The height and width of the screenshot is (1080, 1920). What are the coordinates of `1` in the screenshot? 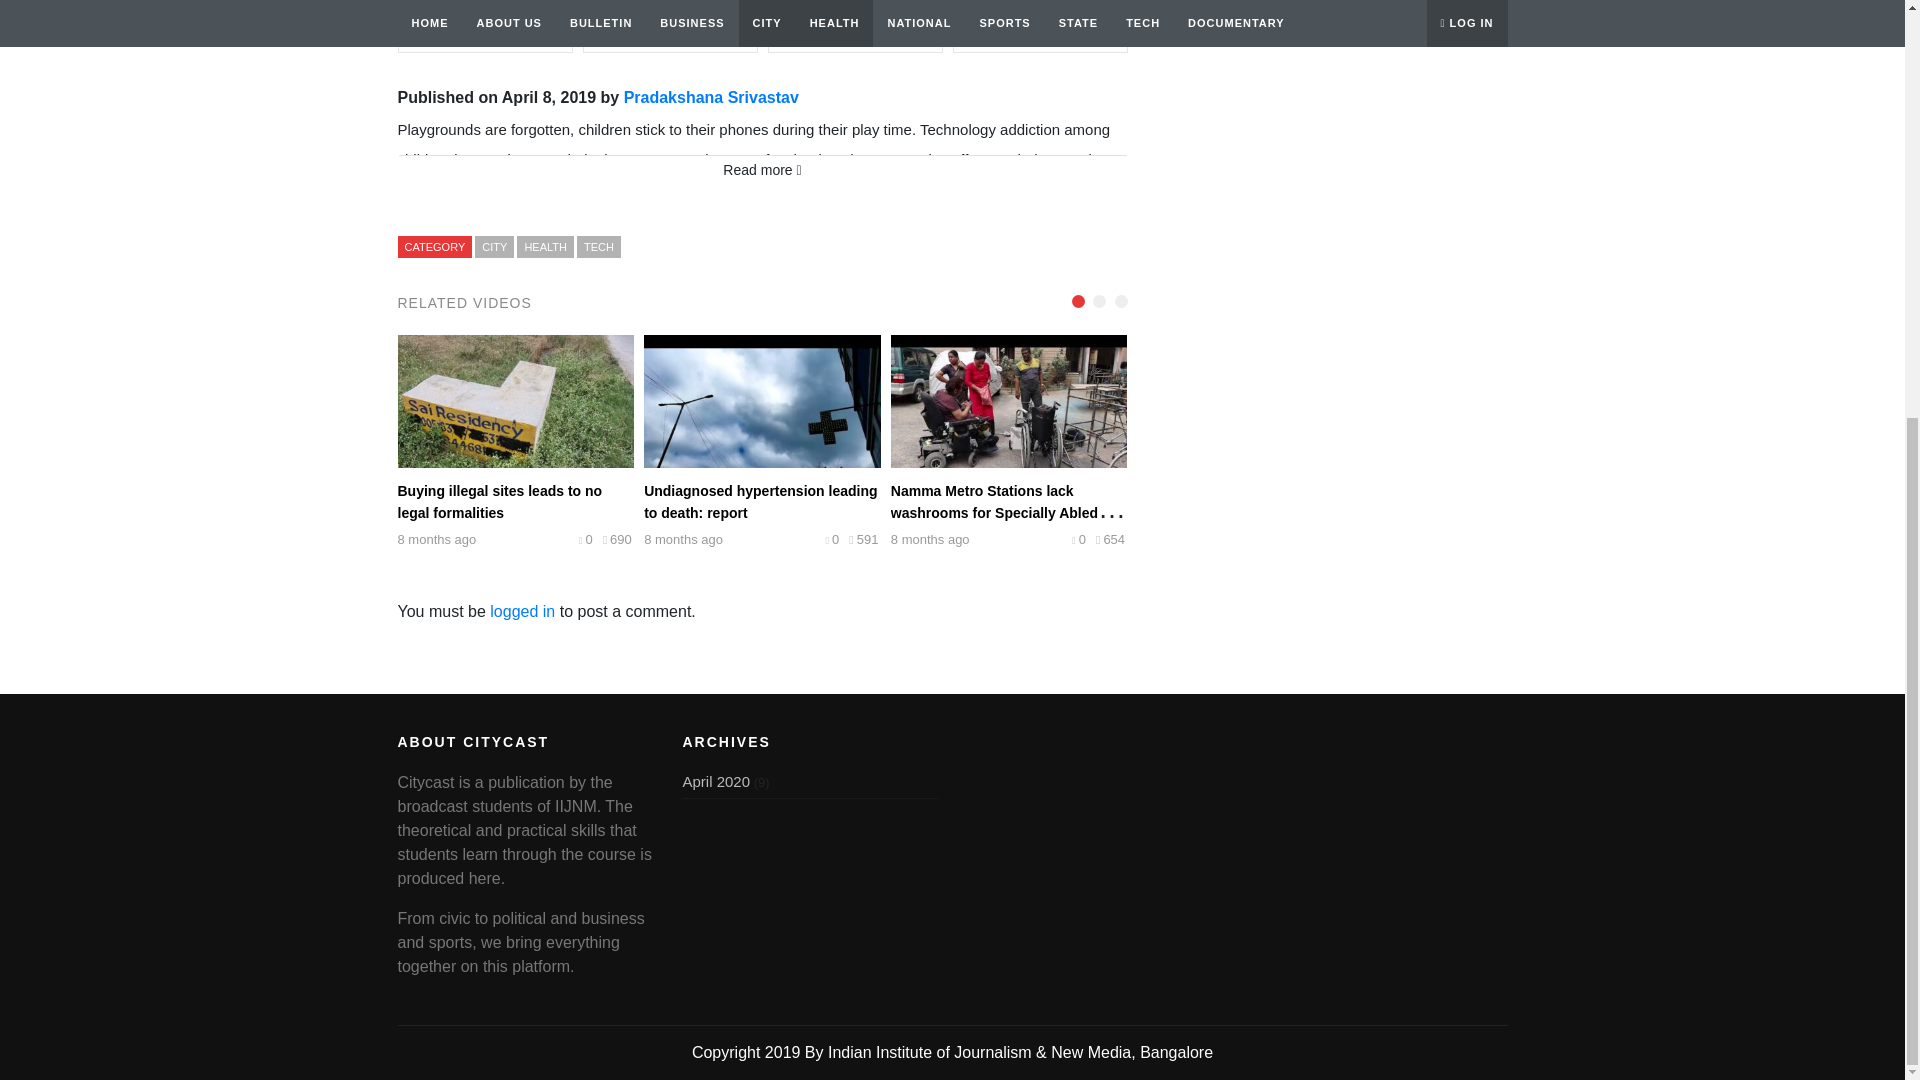 It's located at (855, 26).